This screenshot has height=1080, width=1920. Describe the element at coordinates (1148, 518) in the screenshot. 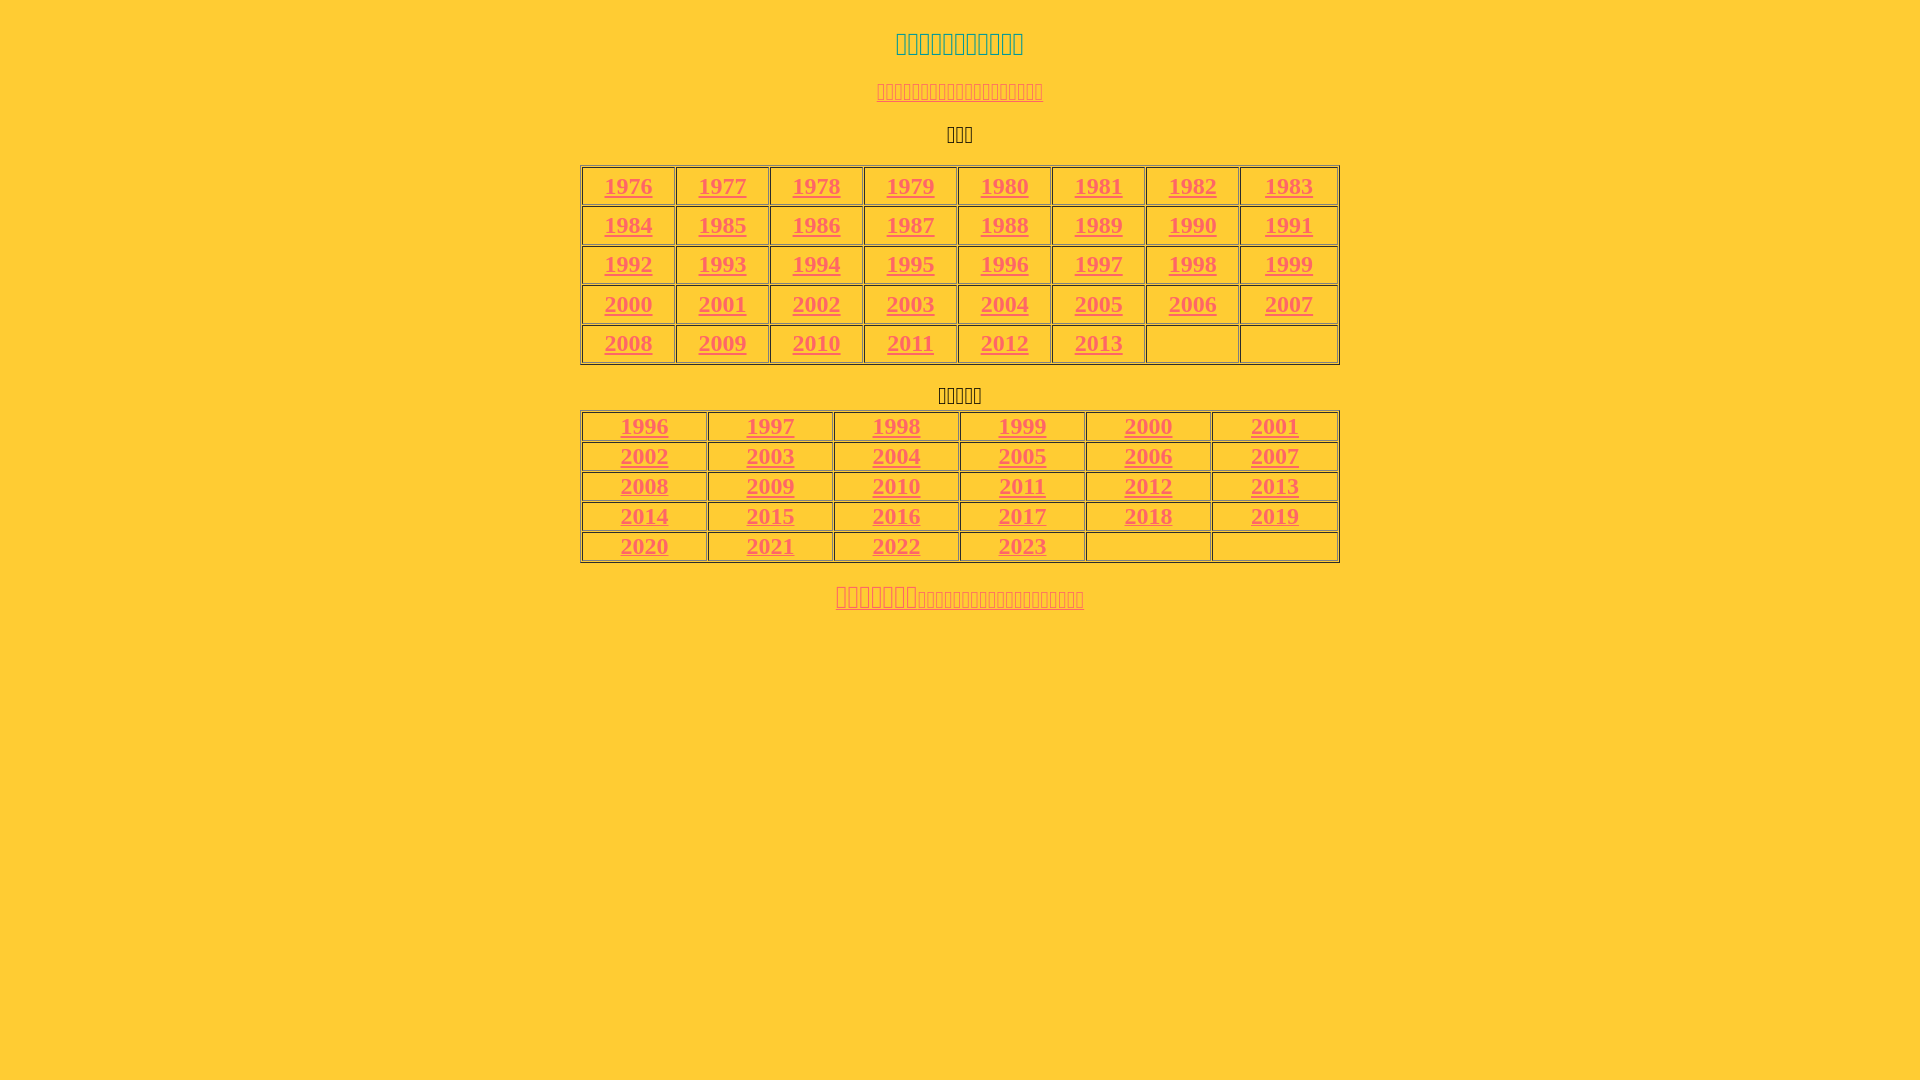

I see `2018` at that location.